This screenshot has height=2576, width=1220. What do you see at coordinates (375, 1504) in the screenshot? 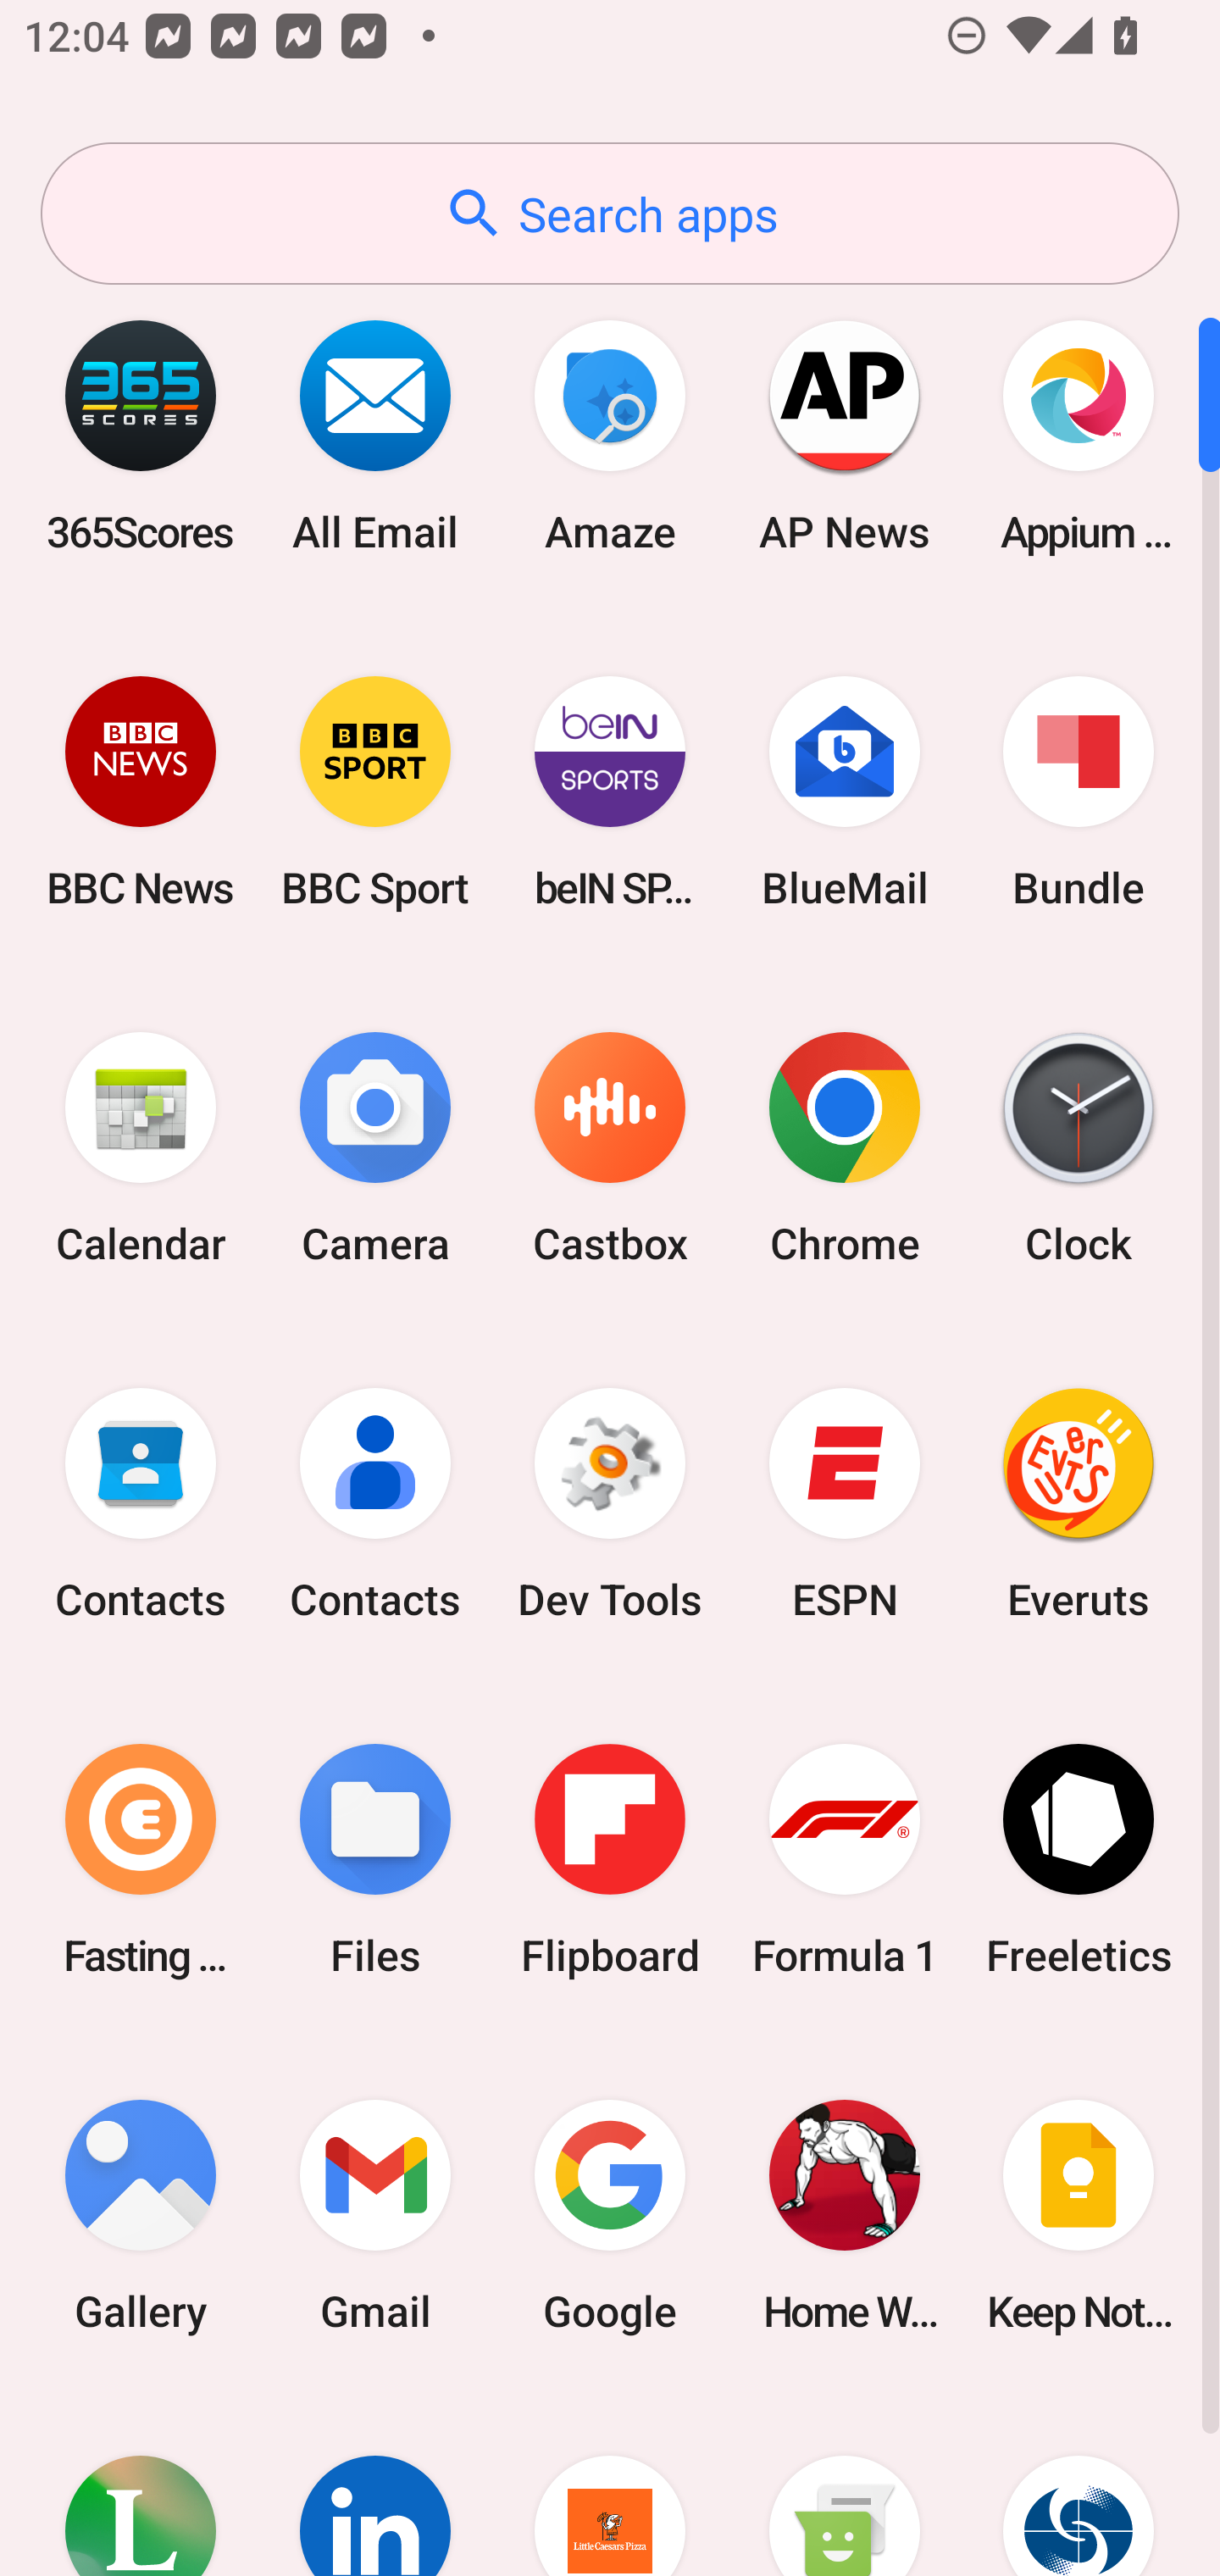
I see `Contacts` at bounding box center [375, 1504].